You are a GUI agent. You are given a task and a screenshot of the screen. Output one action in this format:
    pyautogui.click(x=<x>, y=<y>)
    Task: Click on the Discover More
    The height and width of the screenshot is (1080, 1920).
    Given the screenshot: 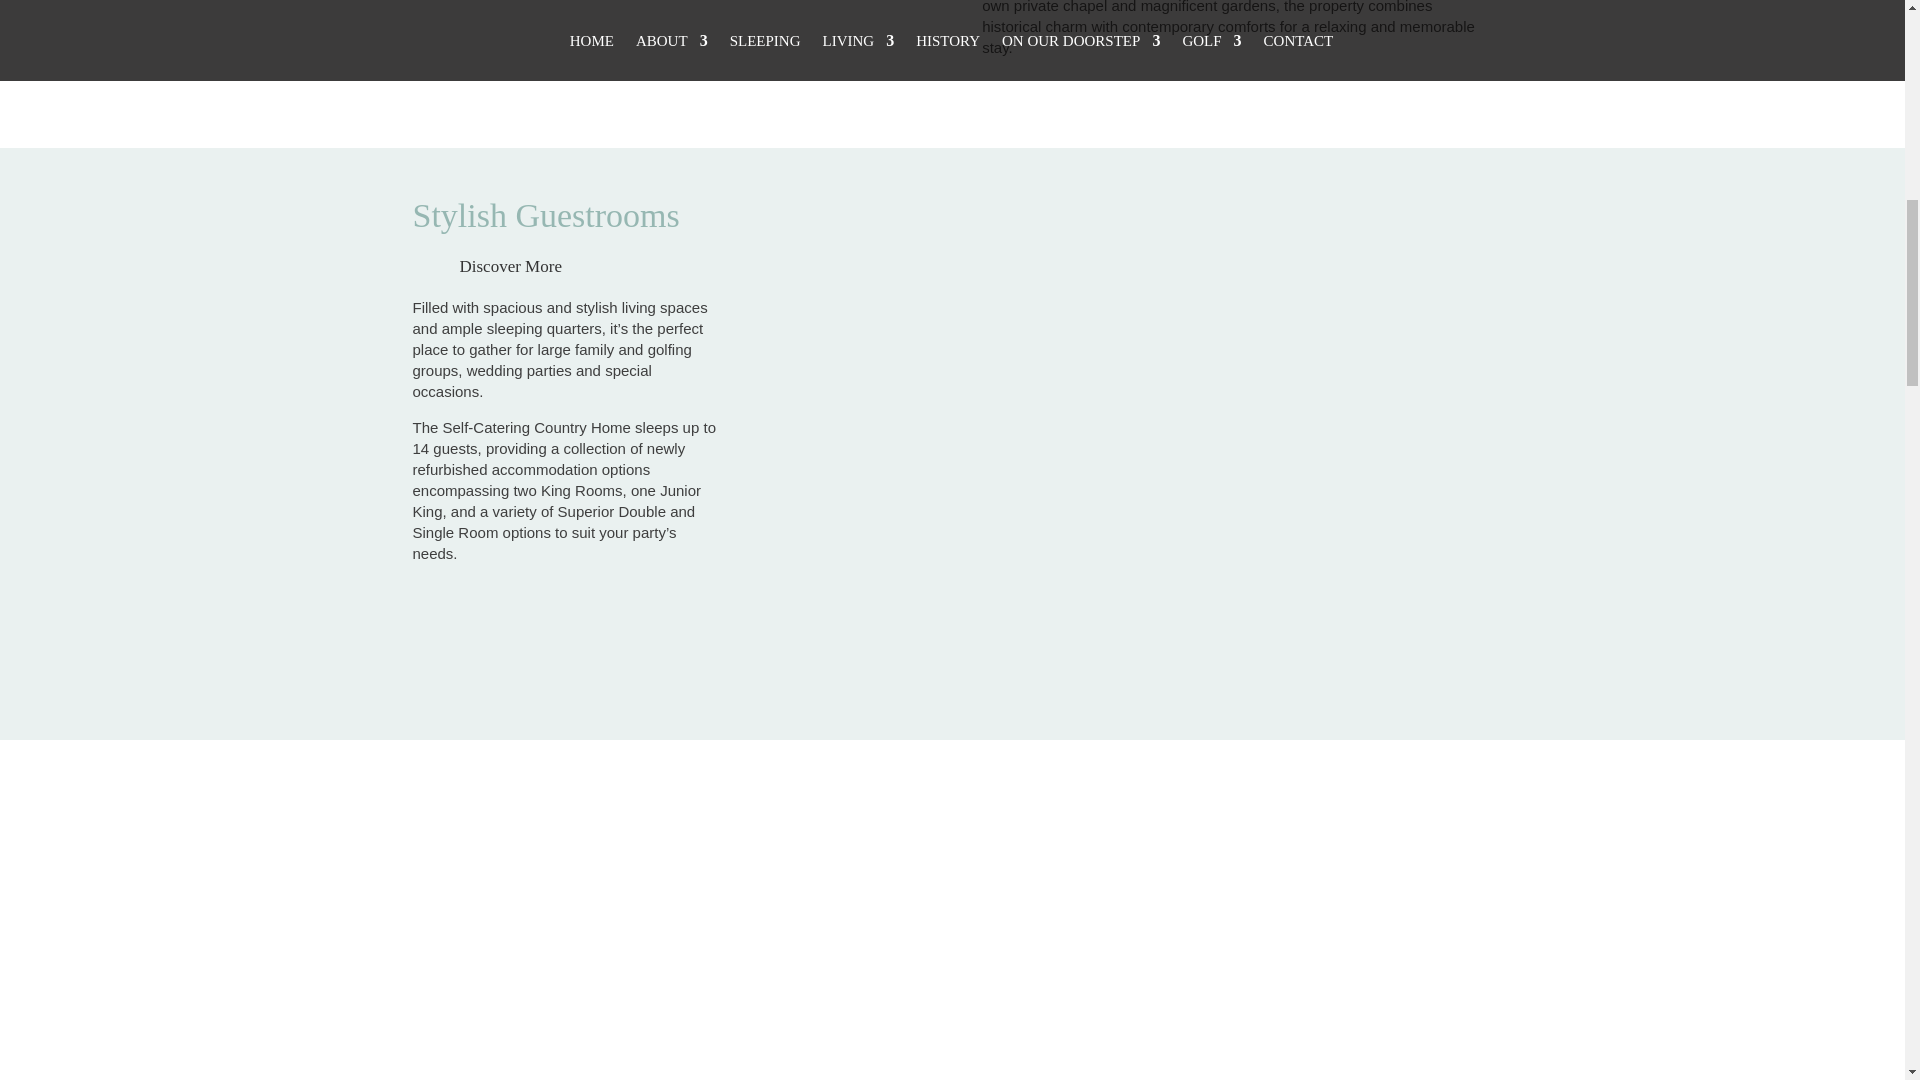 What is the action you would take?
    pyautogui.click(x=511, y=266)
    